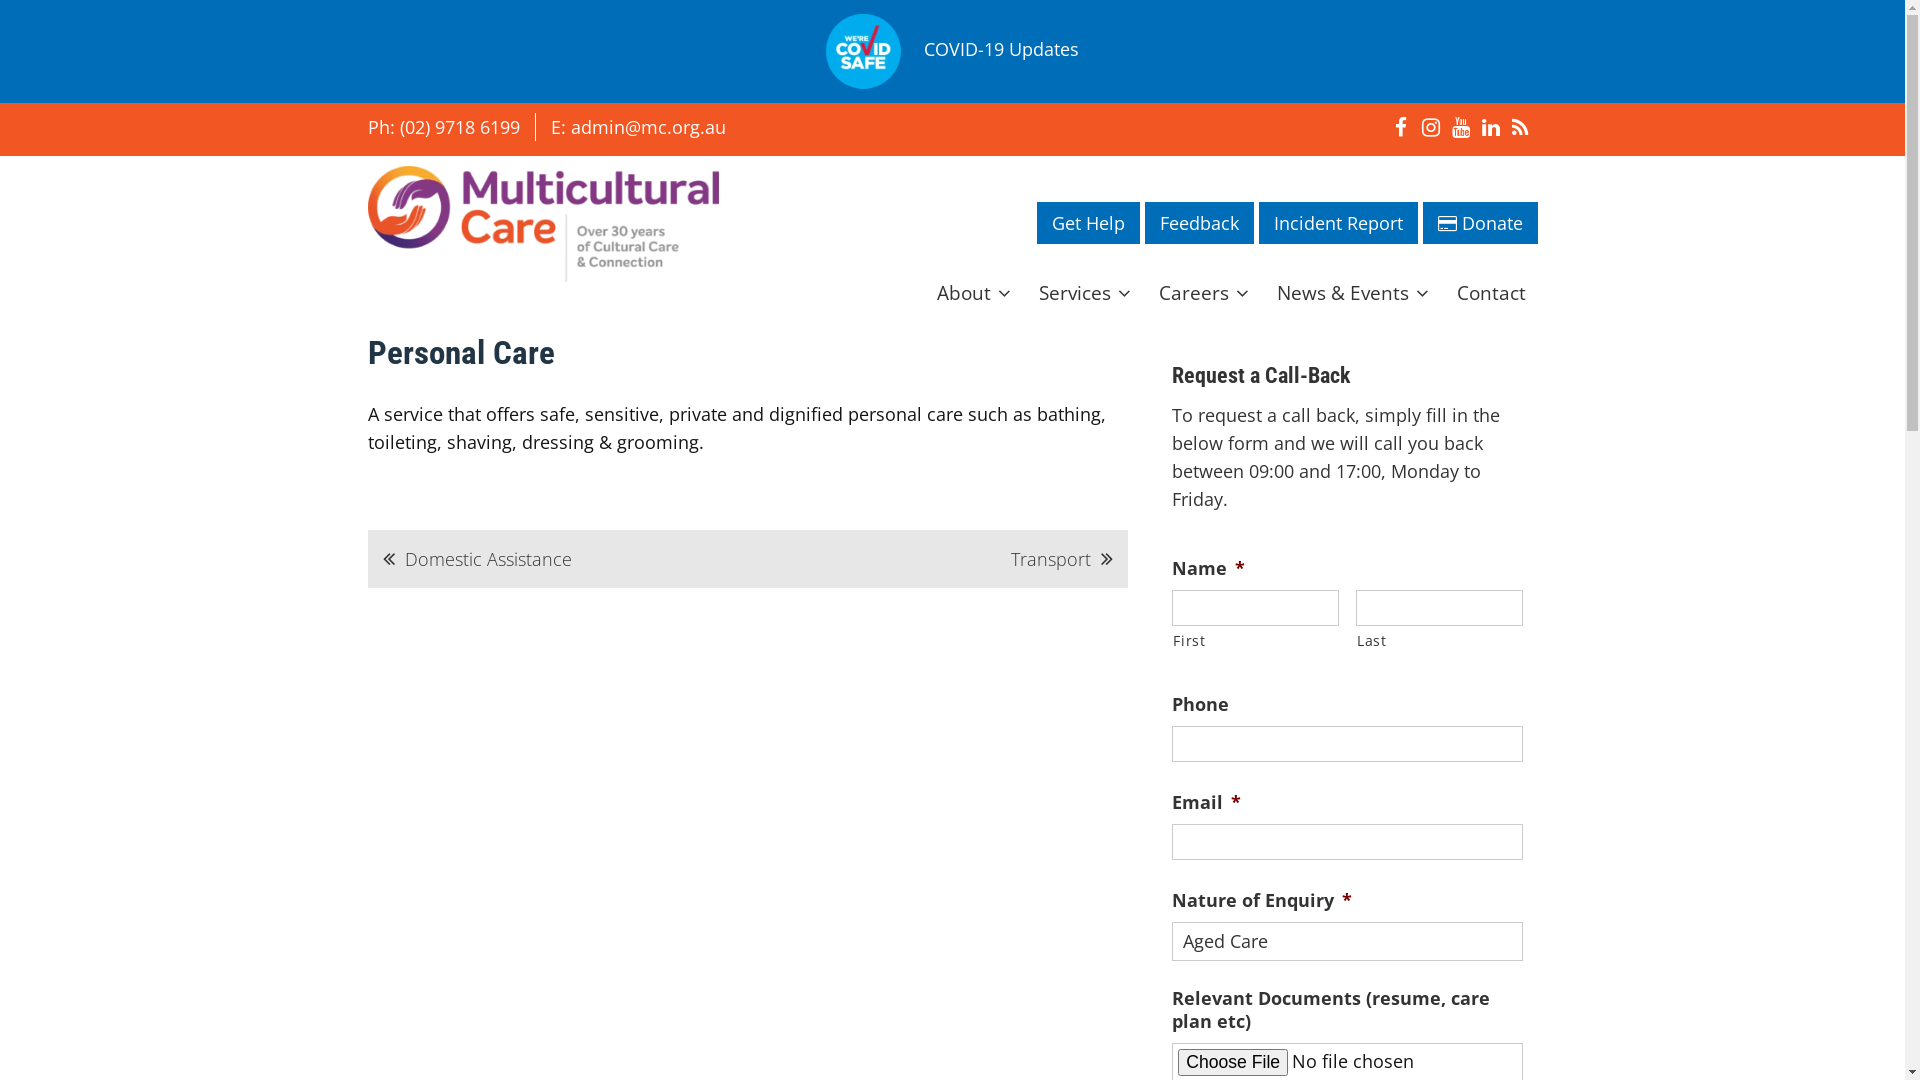 This screenshot has width=1920, height=1080. I want to click on Incident Report, so click(1338, 223).